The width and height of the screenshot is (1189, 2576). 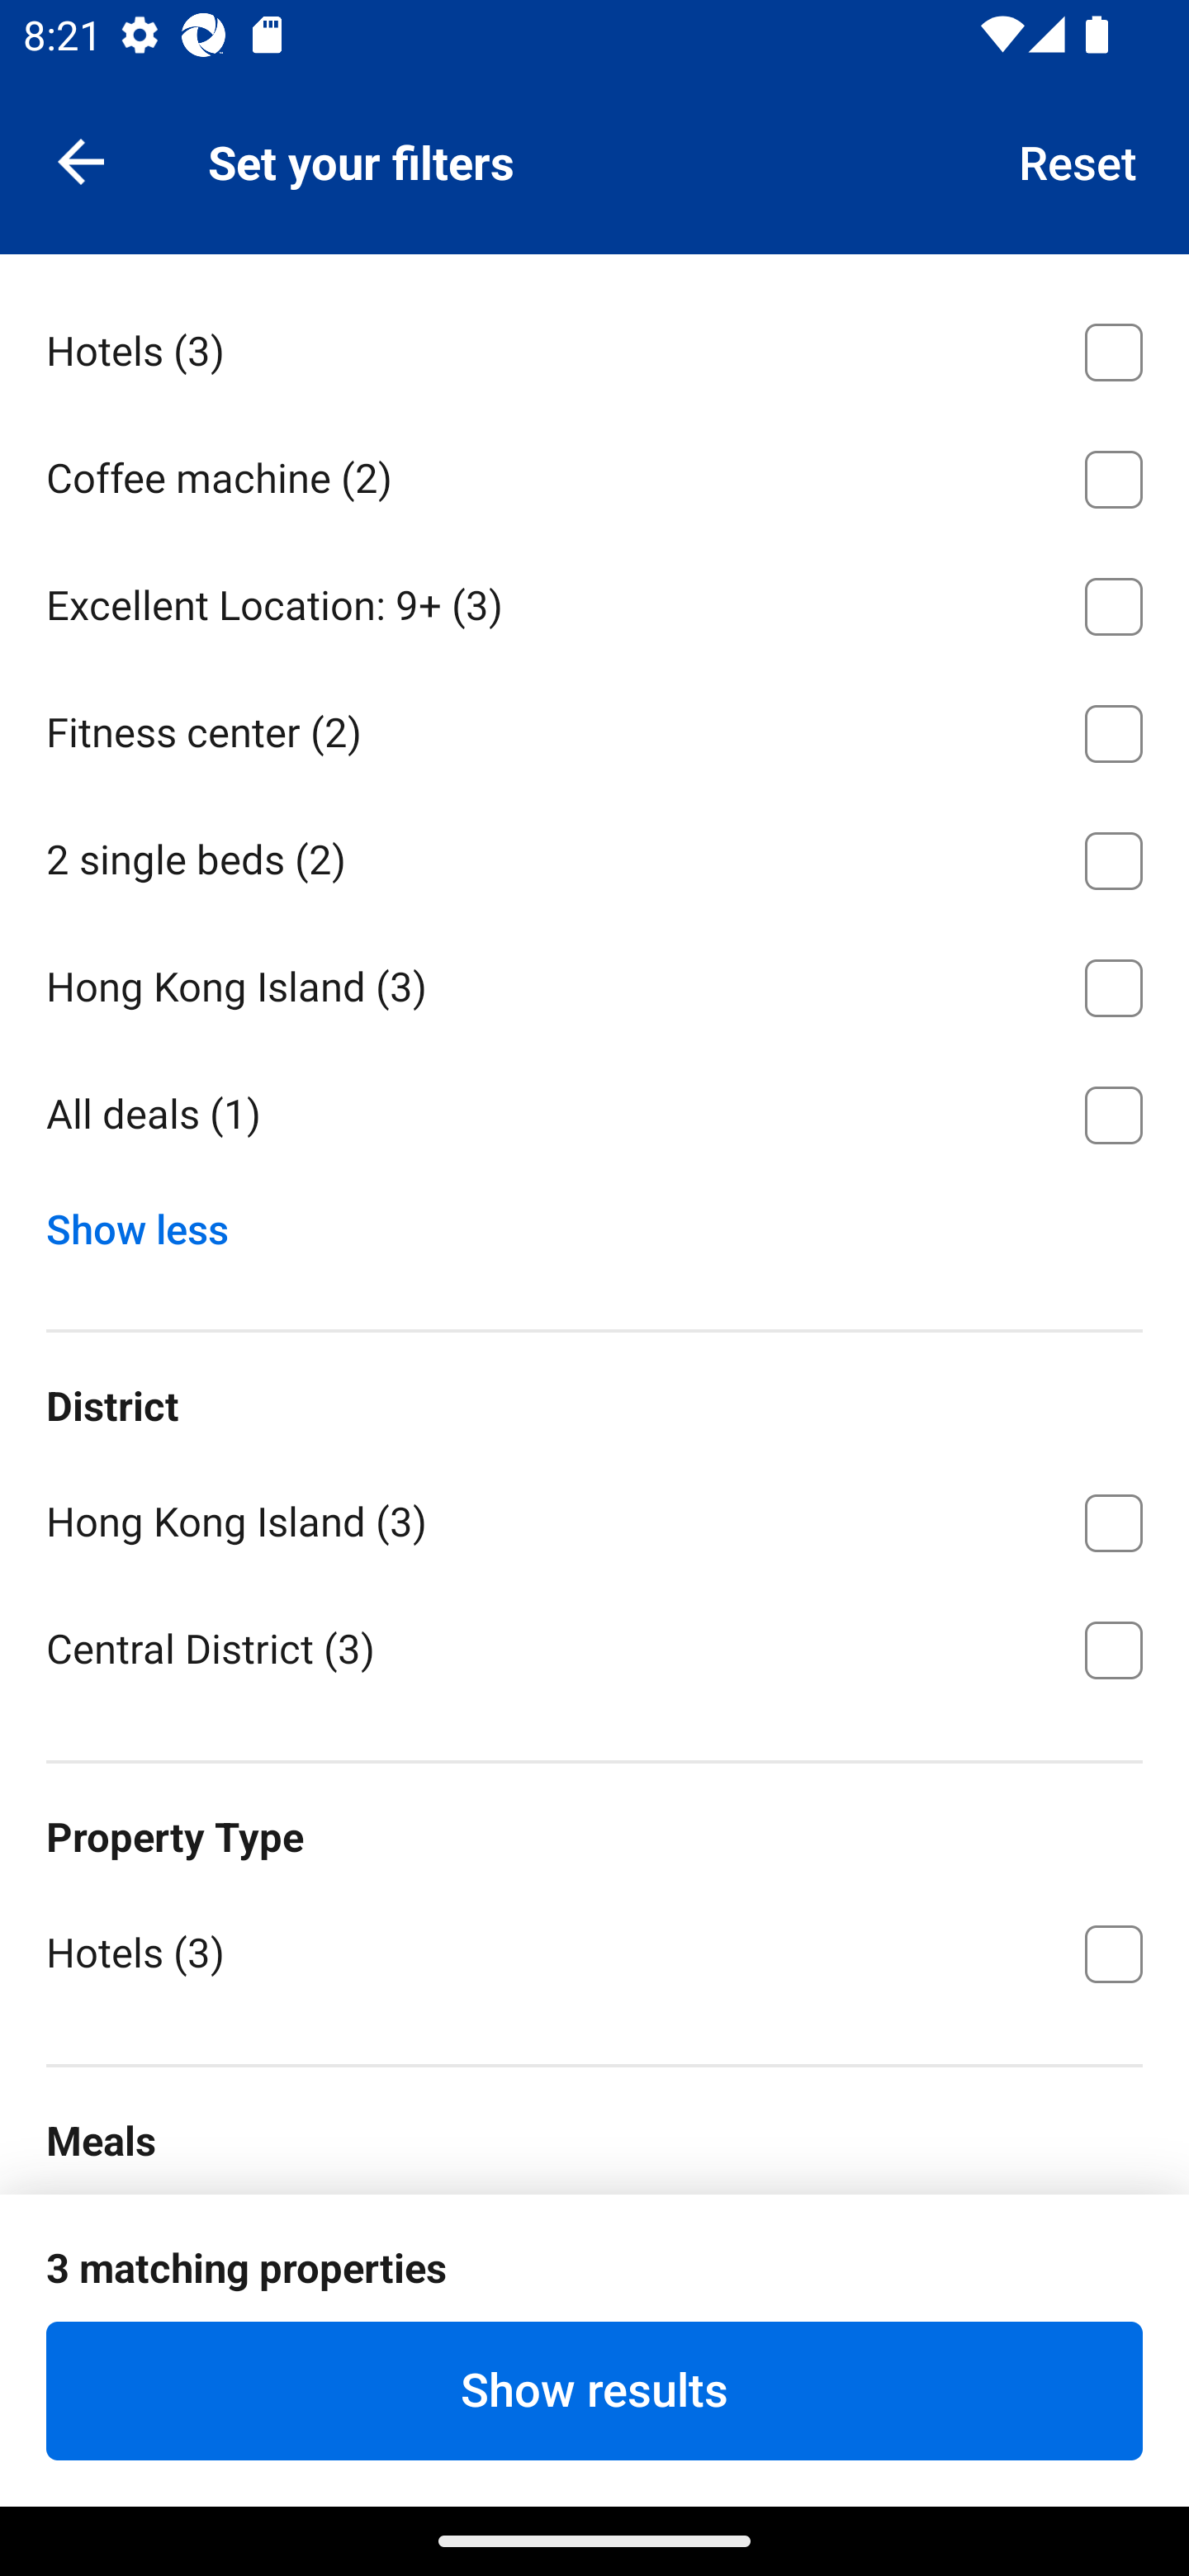 I want to click on Hong Kong Island ⁦(3), so click(x=594, y=983).